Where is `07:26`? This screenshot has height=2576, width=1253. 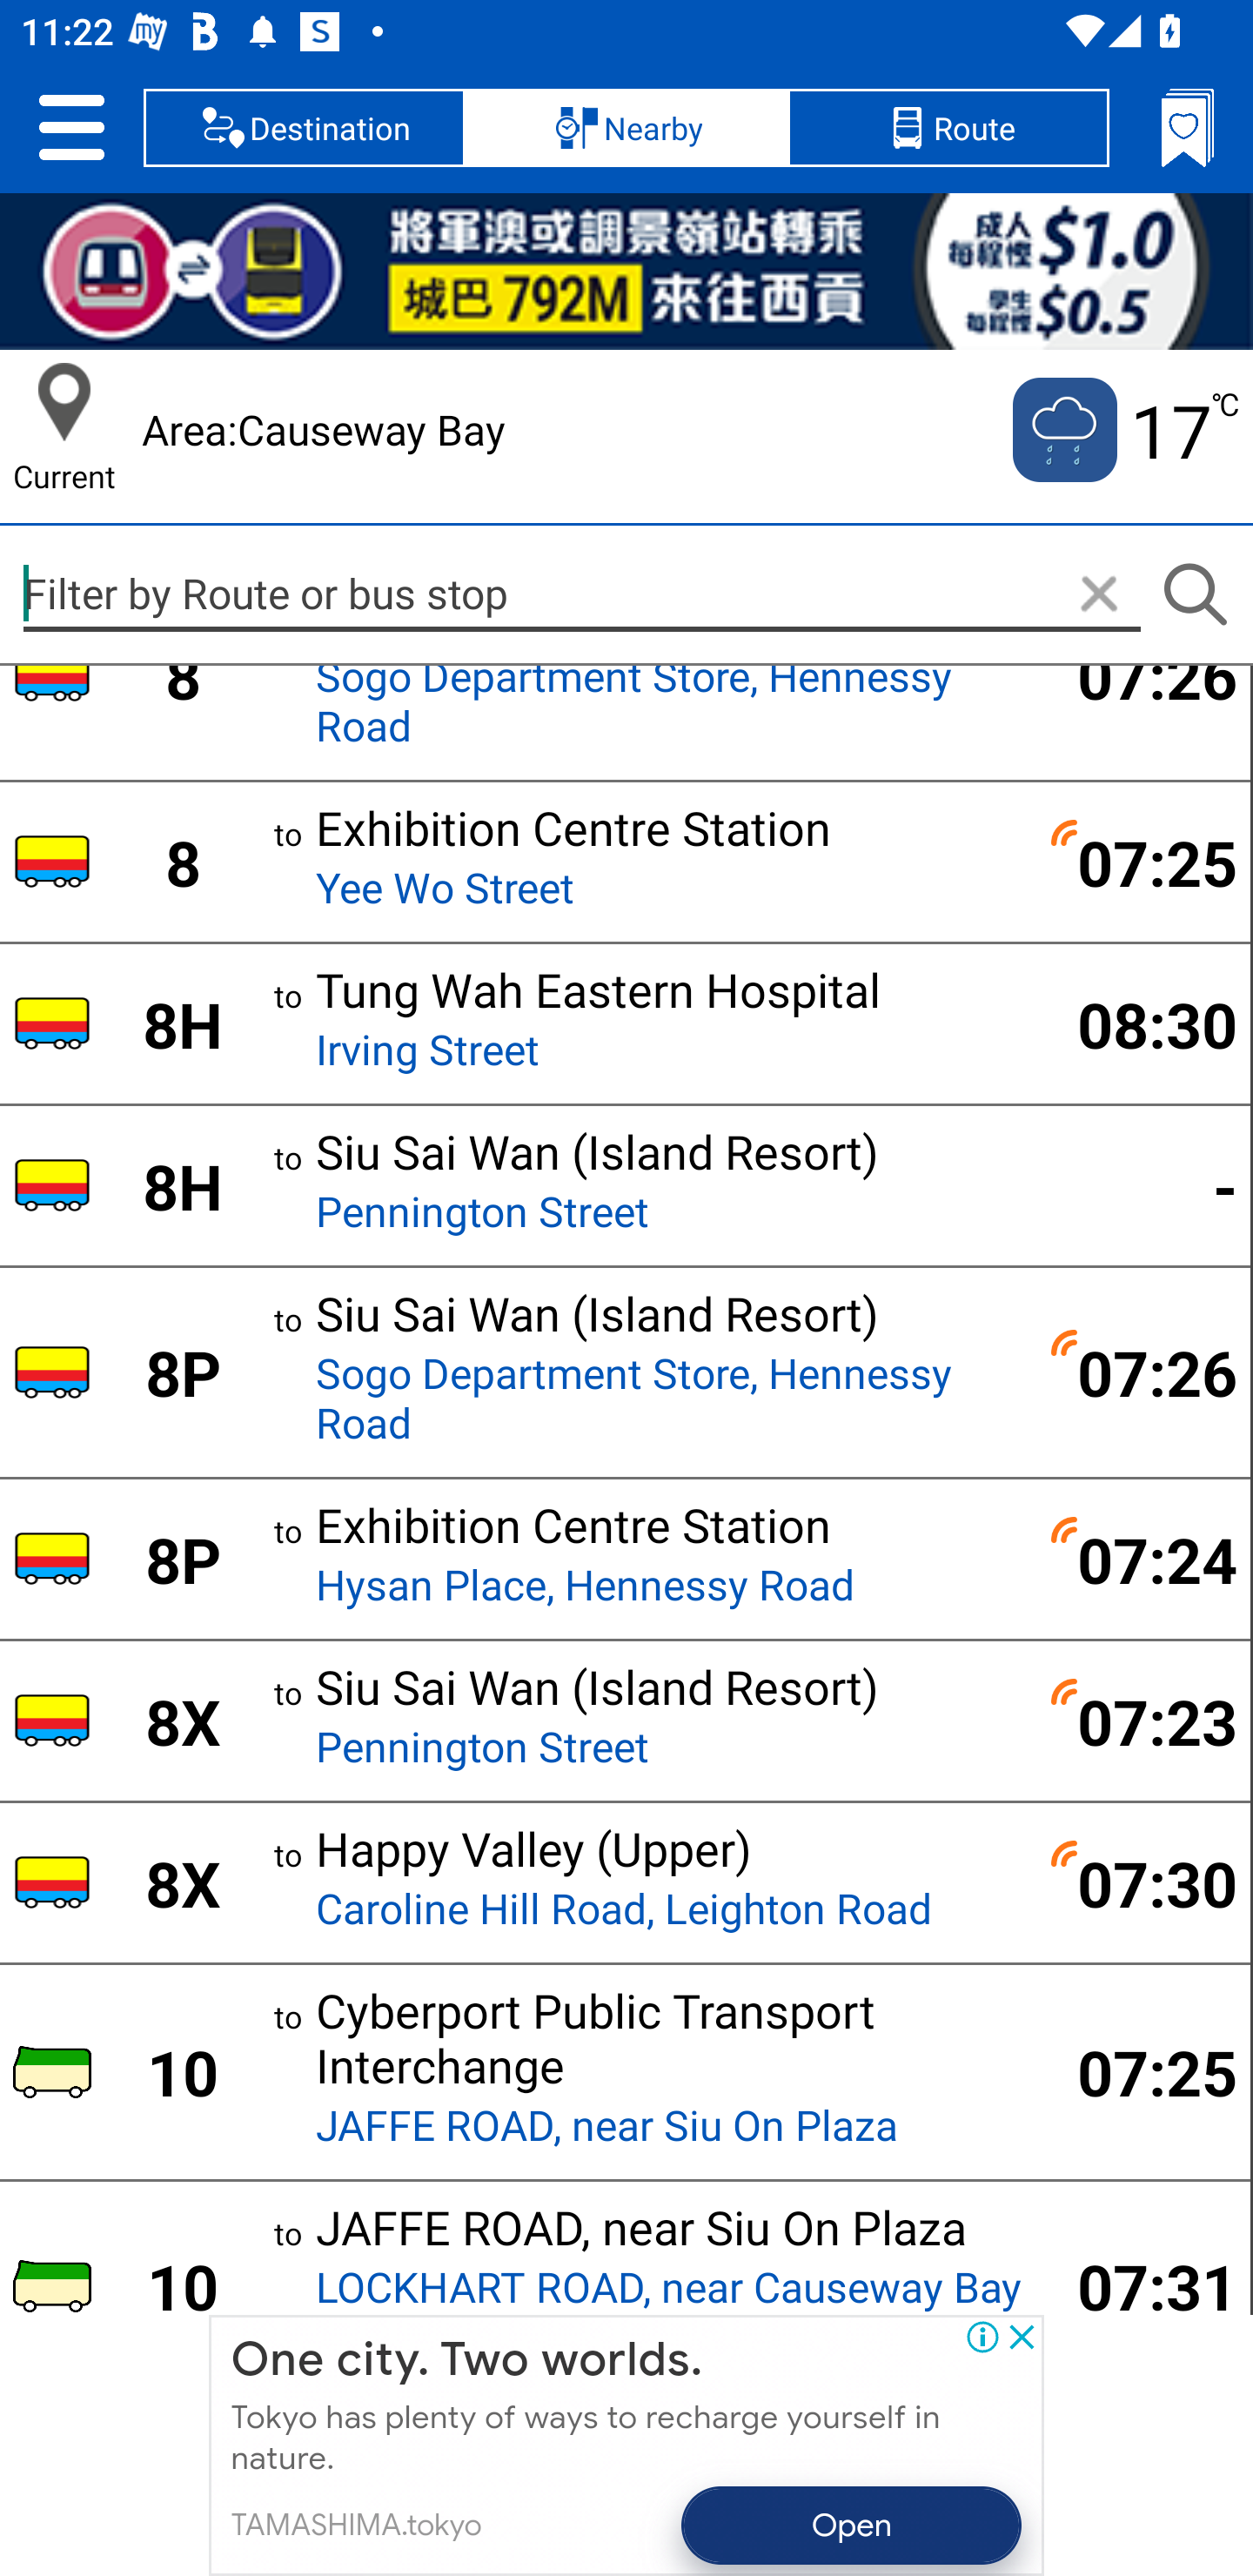 07:26 is located at coordinates (1139, 689).